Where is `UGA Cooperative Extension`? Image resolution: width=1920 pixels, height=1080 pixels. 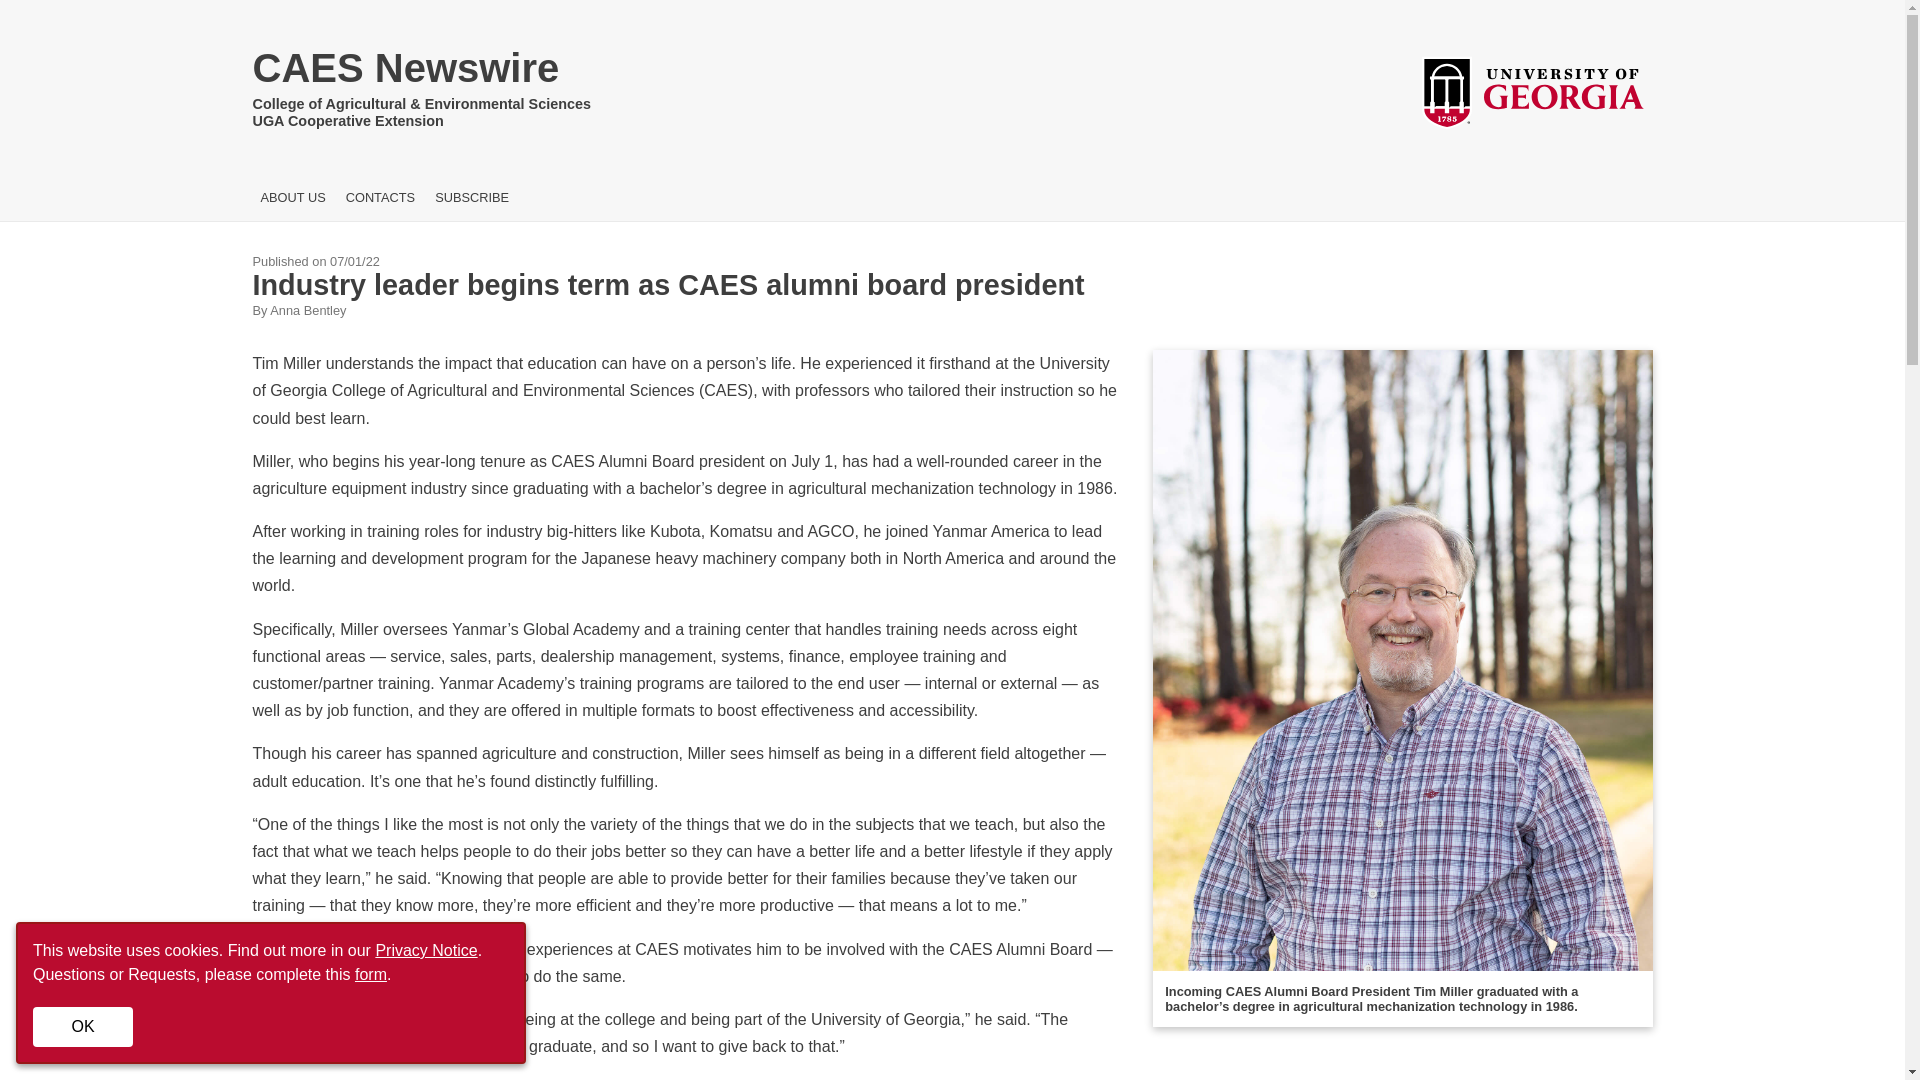
UGA Cooperative Extension is located at coordinates (421, 121).